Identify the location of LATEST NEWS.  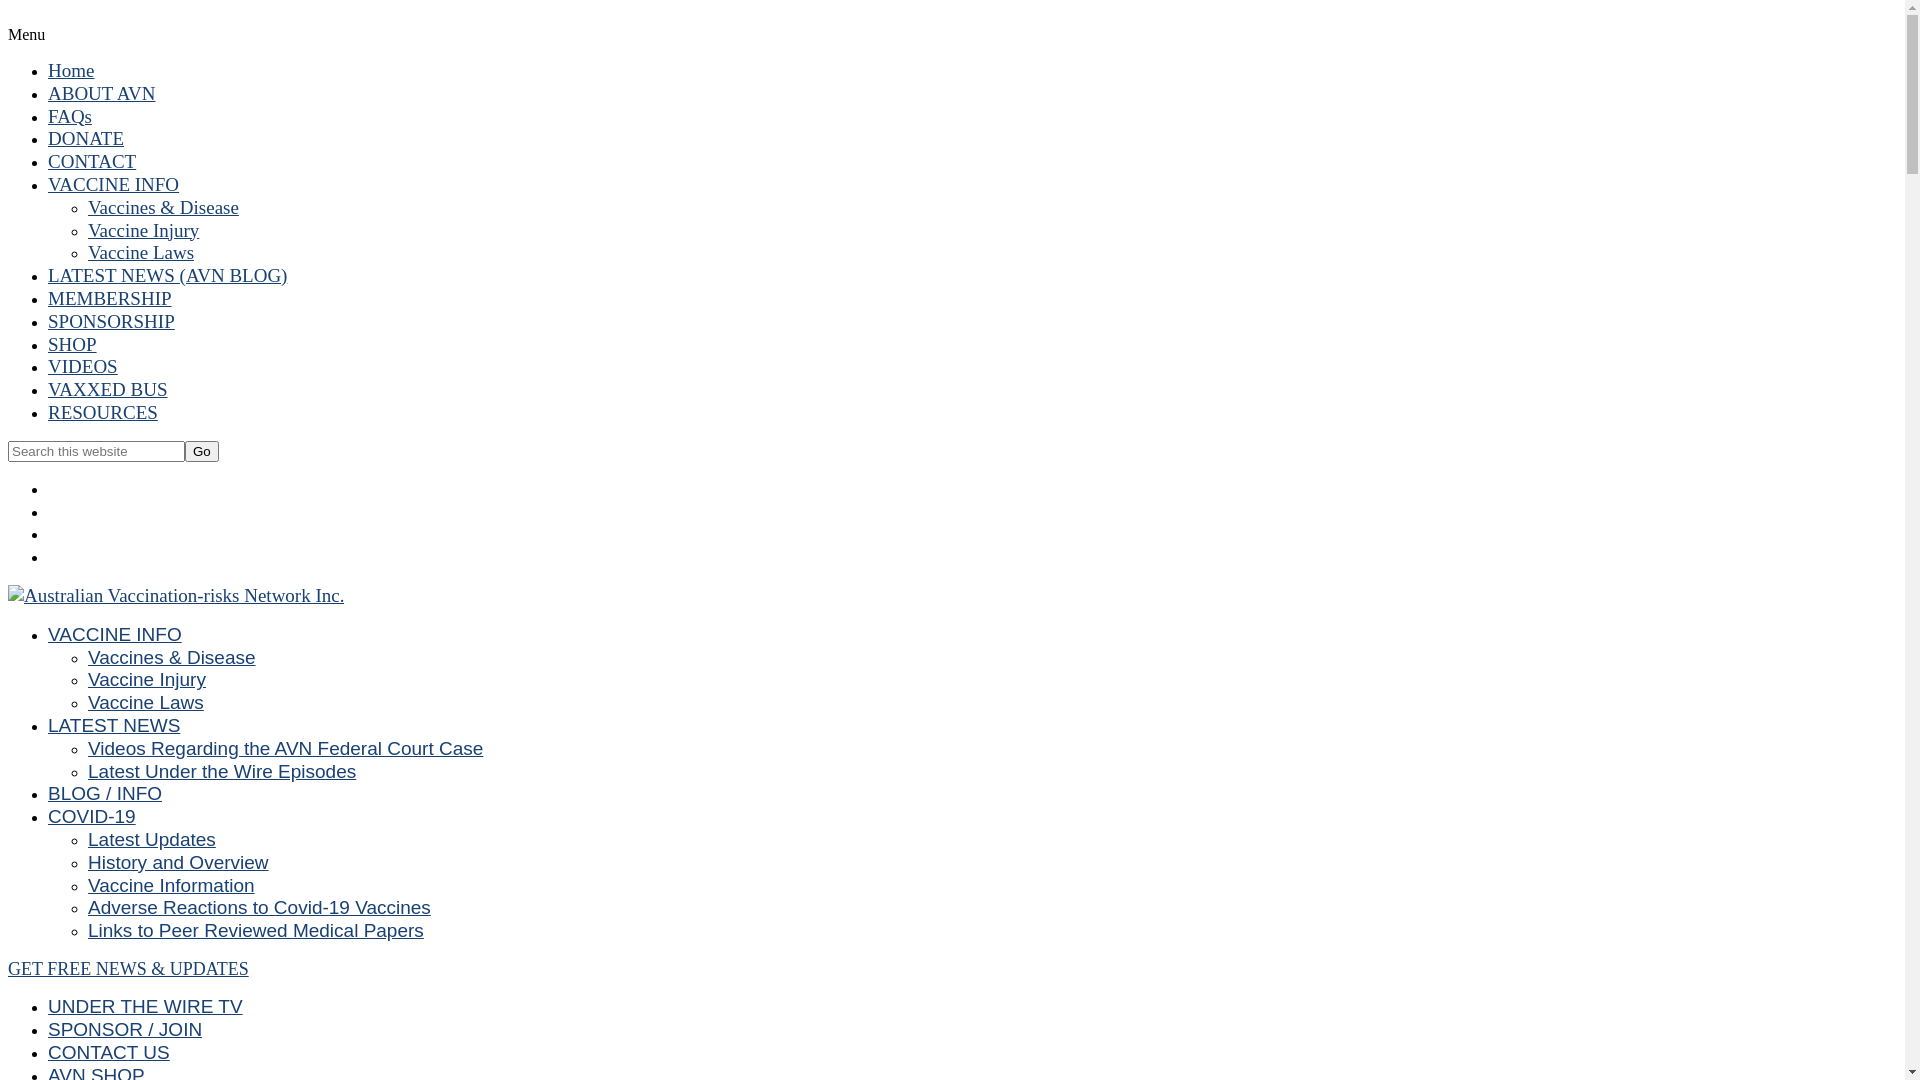
(114, 726).